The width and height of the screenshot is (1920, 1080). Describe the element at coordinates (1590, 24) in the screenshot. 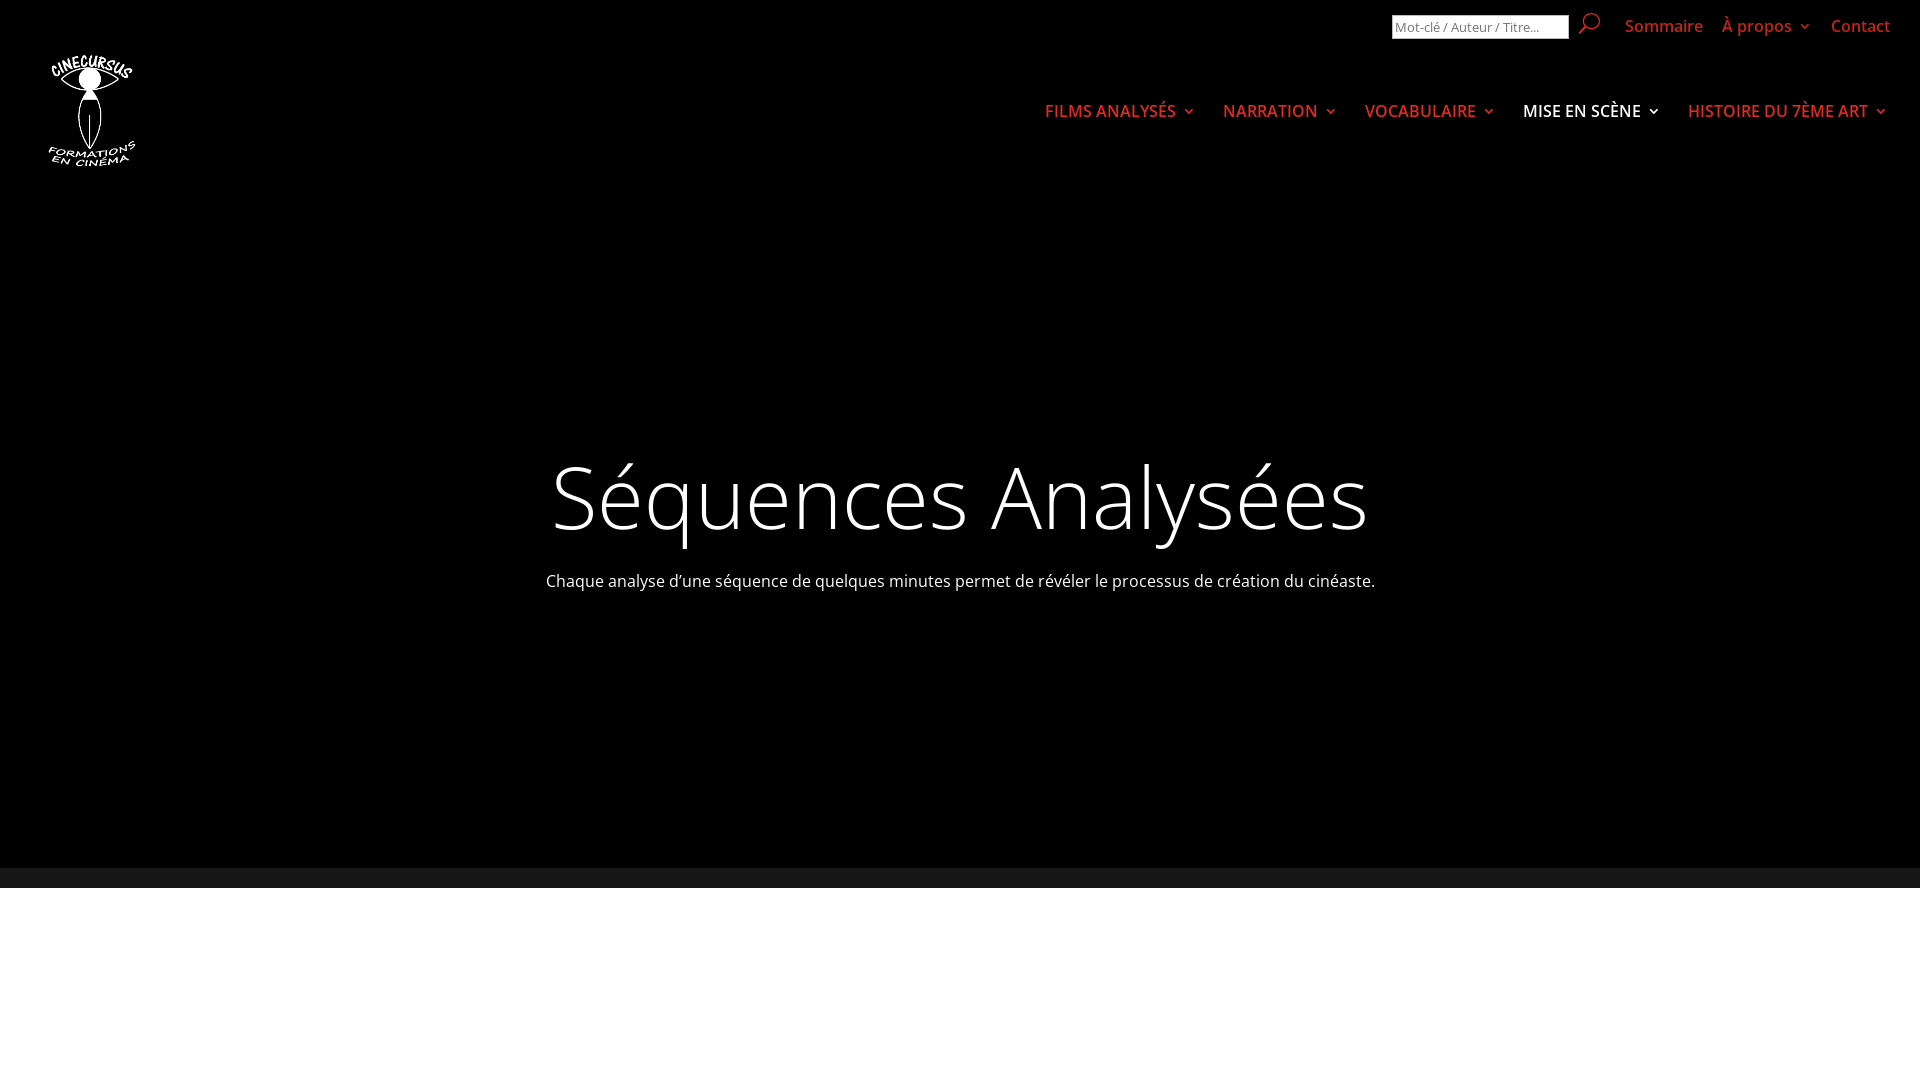

I see `U` at that location.